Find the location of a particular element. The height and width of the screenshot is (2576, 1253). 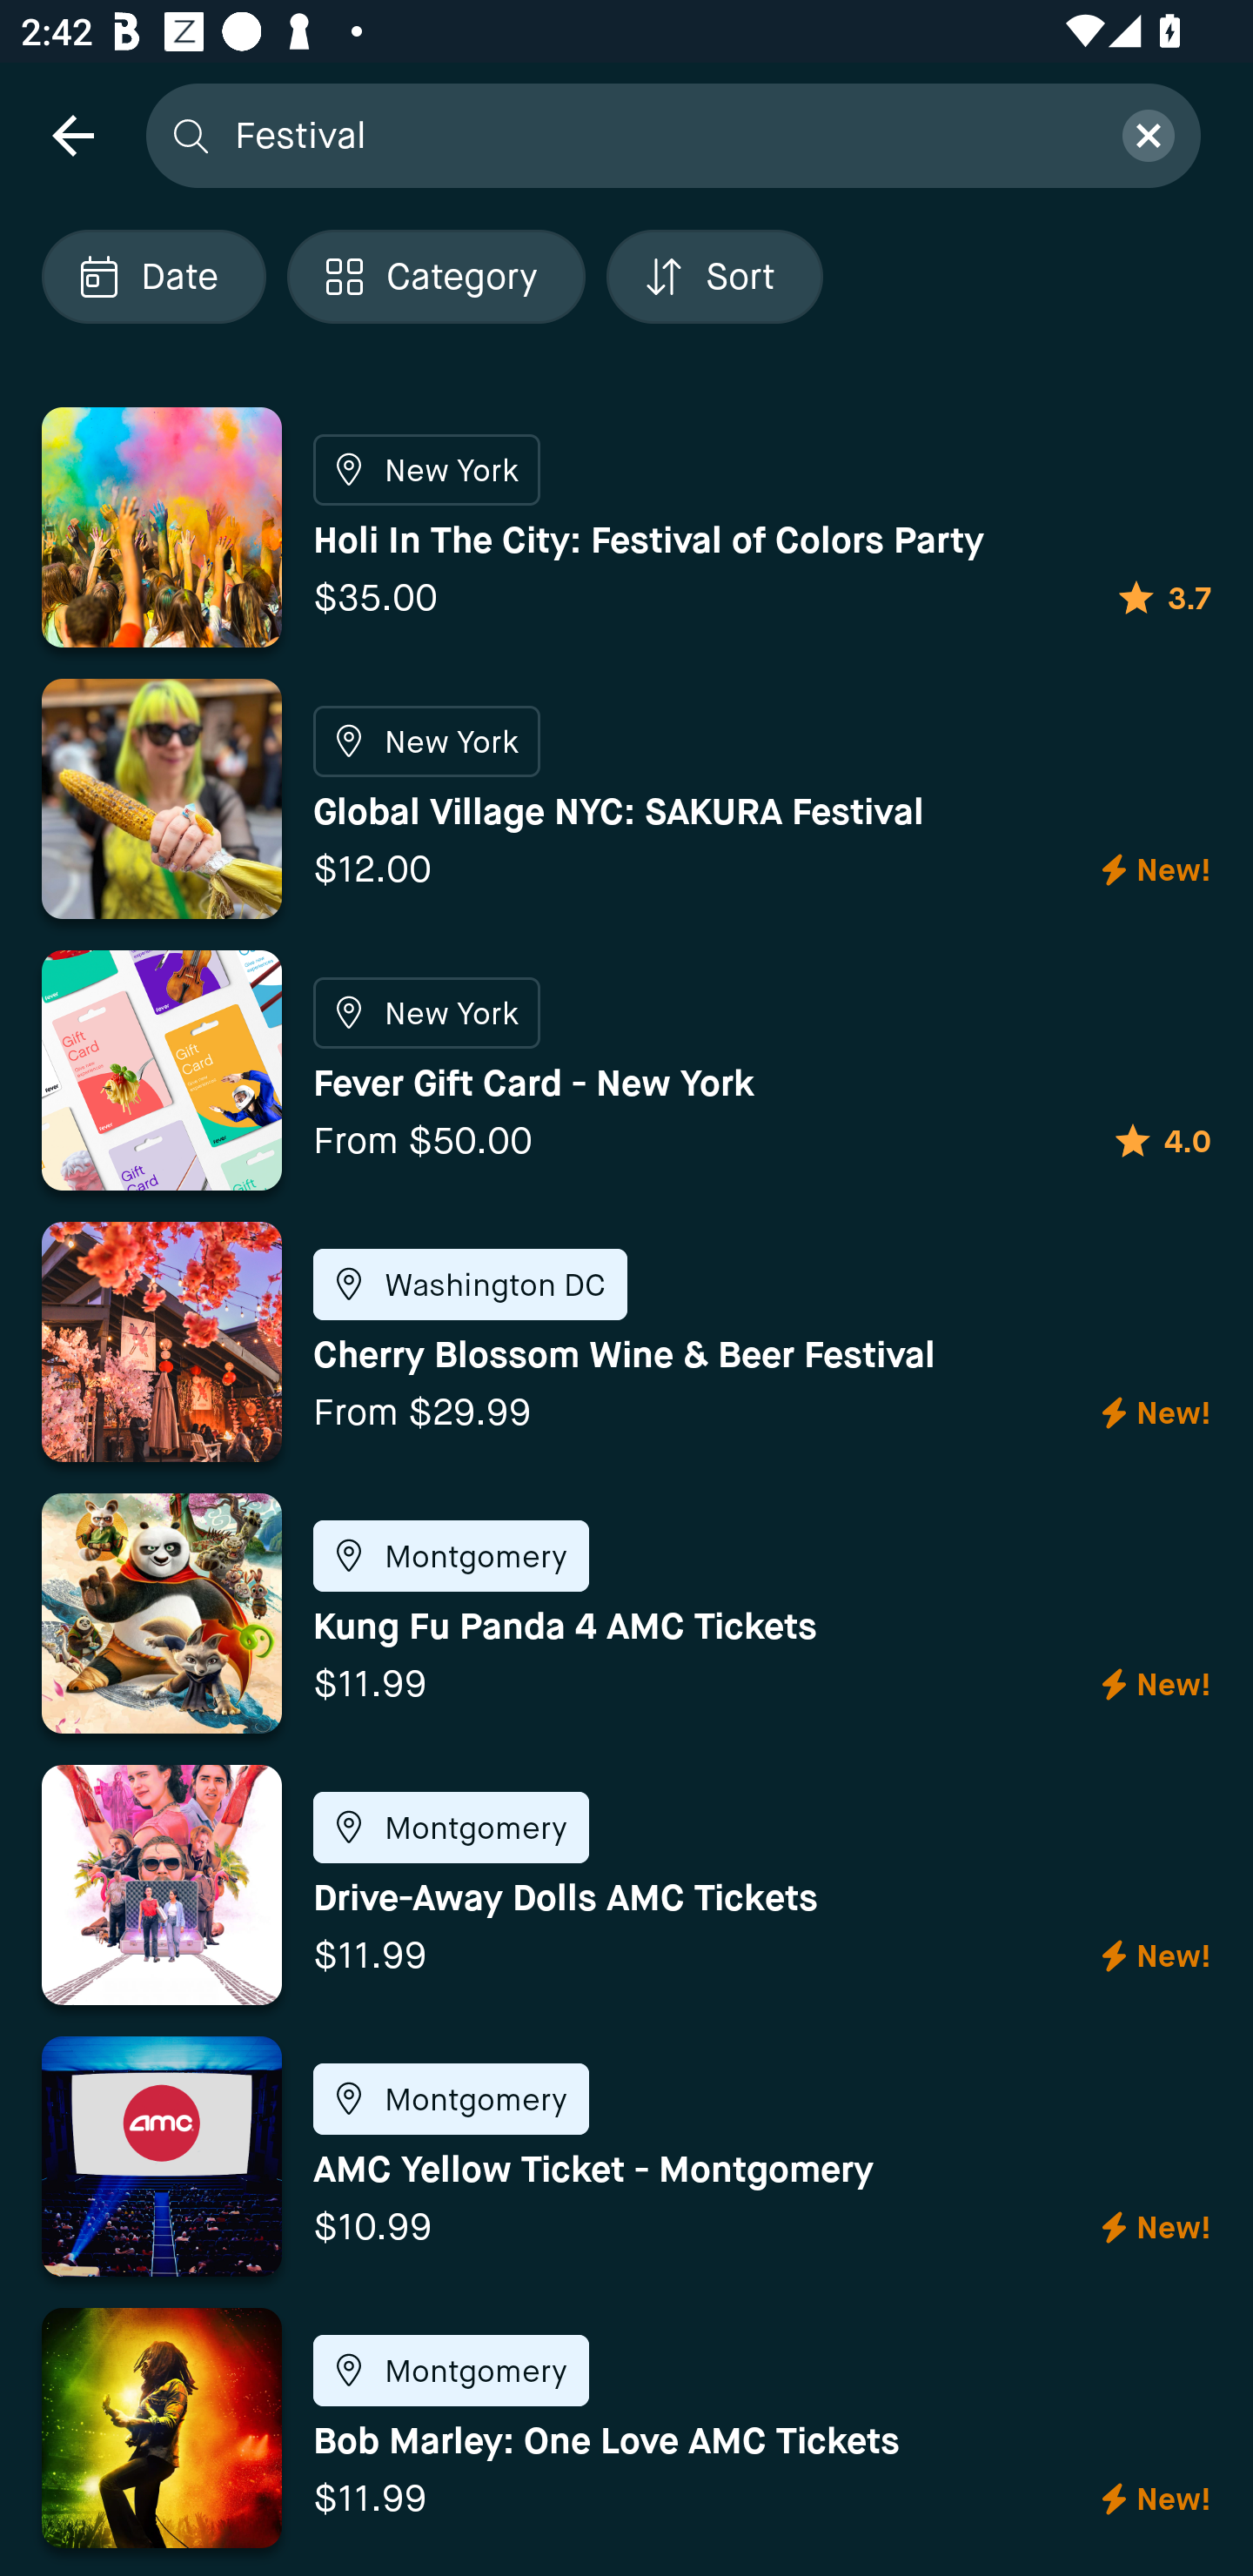

Localized description Date is located at coordinates (153, 277).